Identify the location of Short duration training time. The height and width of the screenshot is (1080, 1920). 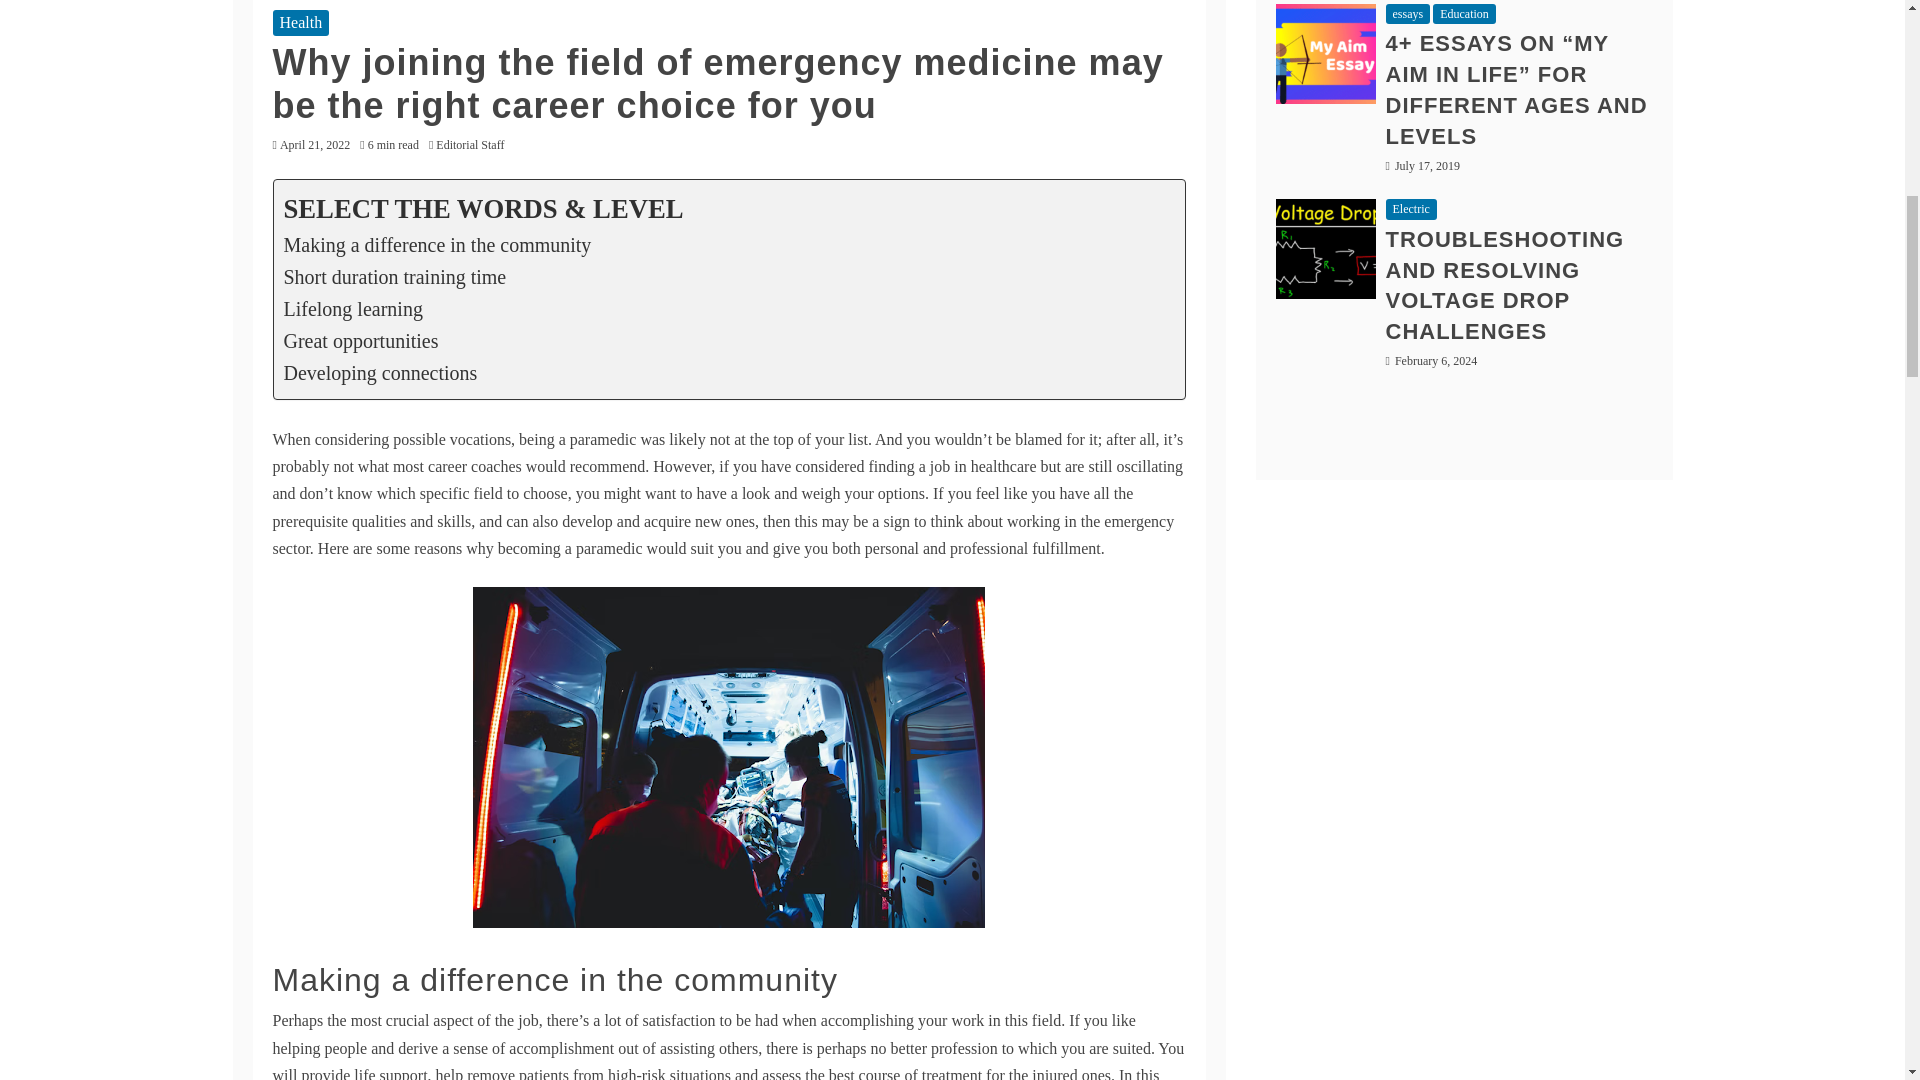
(395, 276).